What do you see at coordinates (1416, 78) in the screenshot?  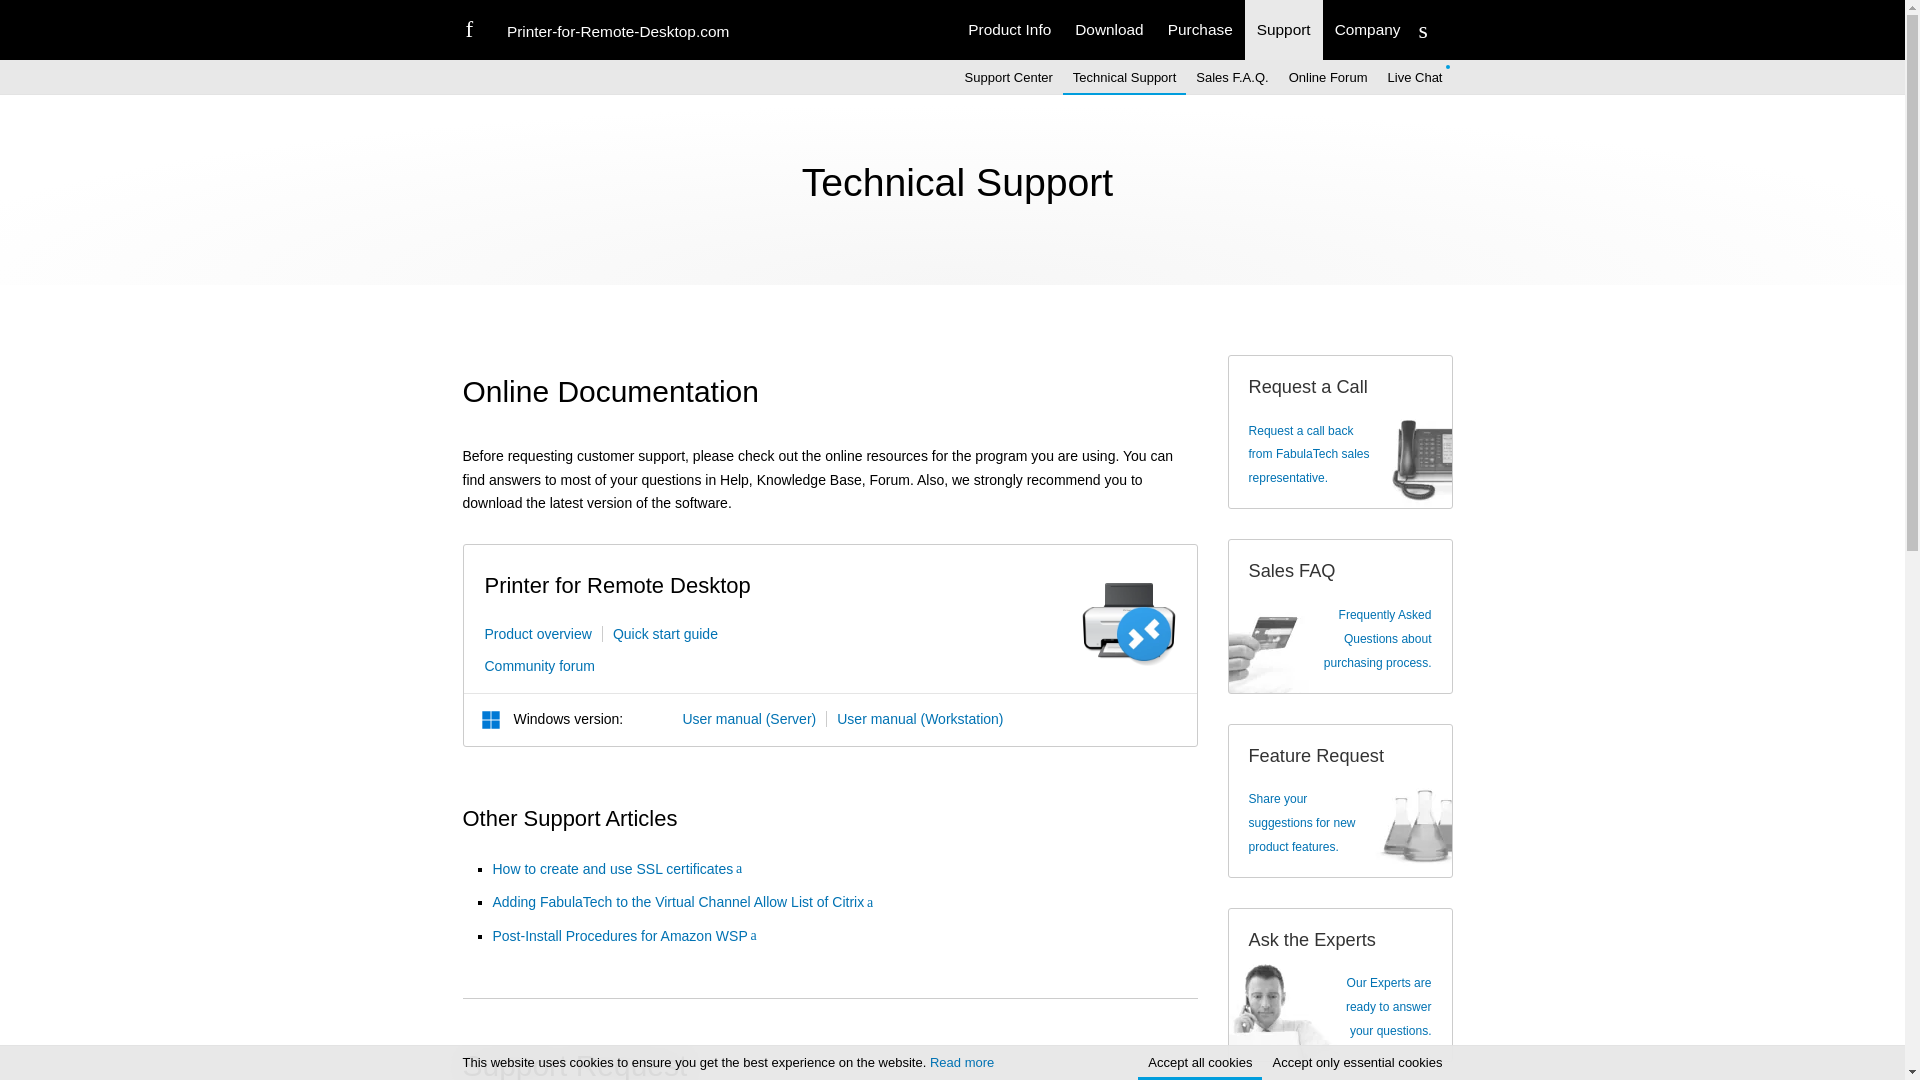 I see `Live Chat` at bounding box center [1416, 78].